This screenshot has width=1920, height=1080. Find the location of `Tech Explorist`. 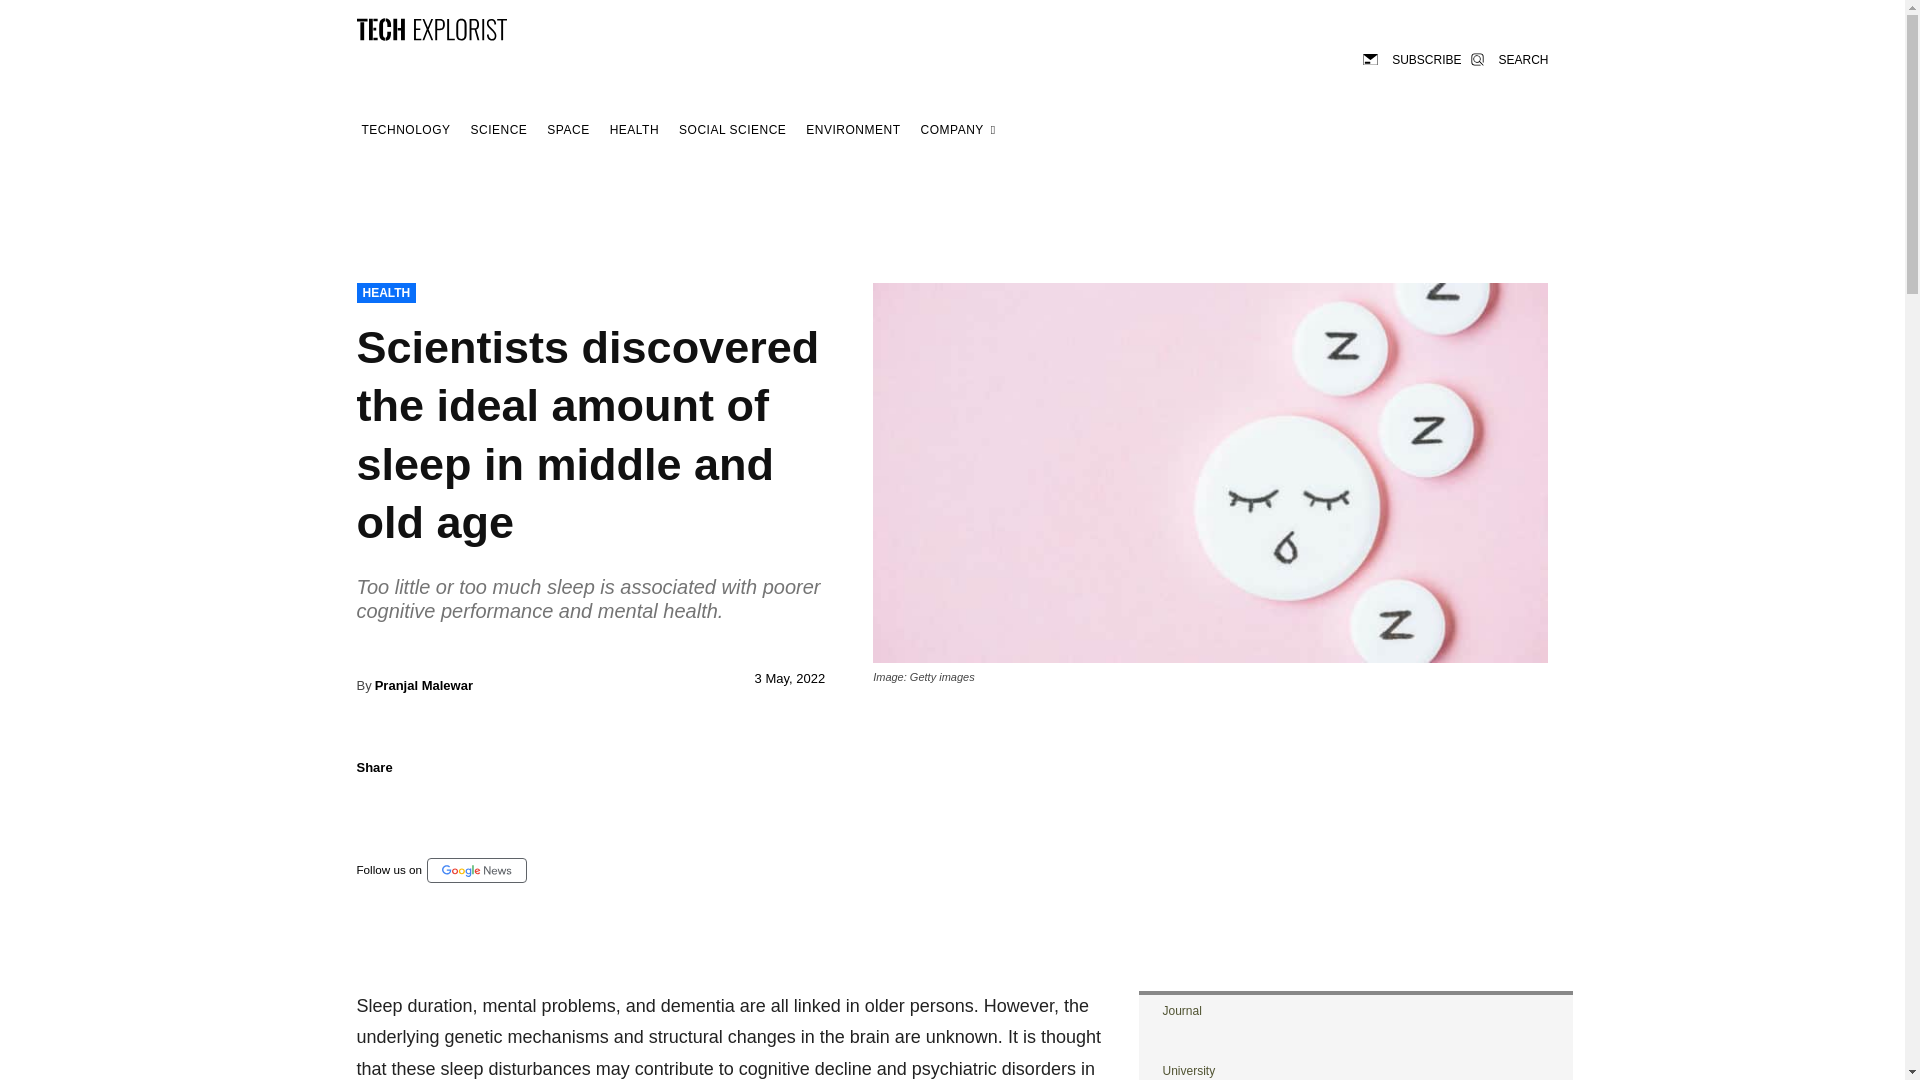

Tech Explorist is located at coordinates (430, 28).